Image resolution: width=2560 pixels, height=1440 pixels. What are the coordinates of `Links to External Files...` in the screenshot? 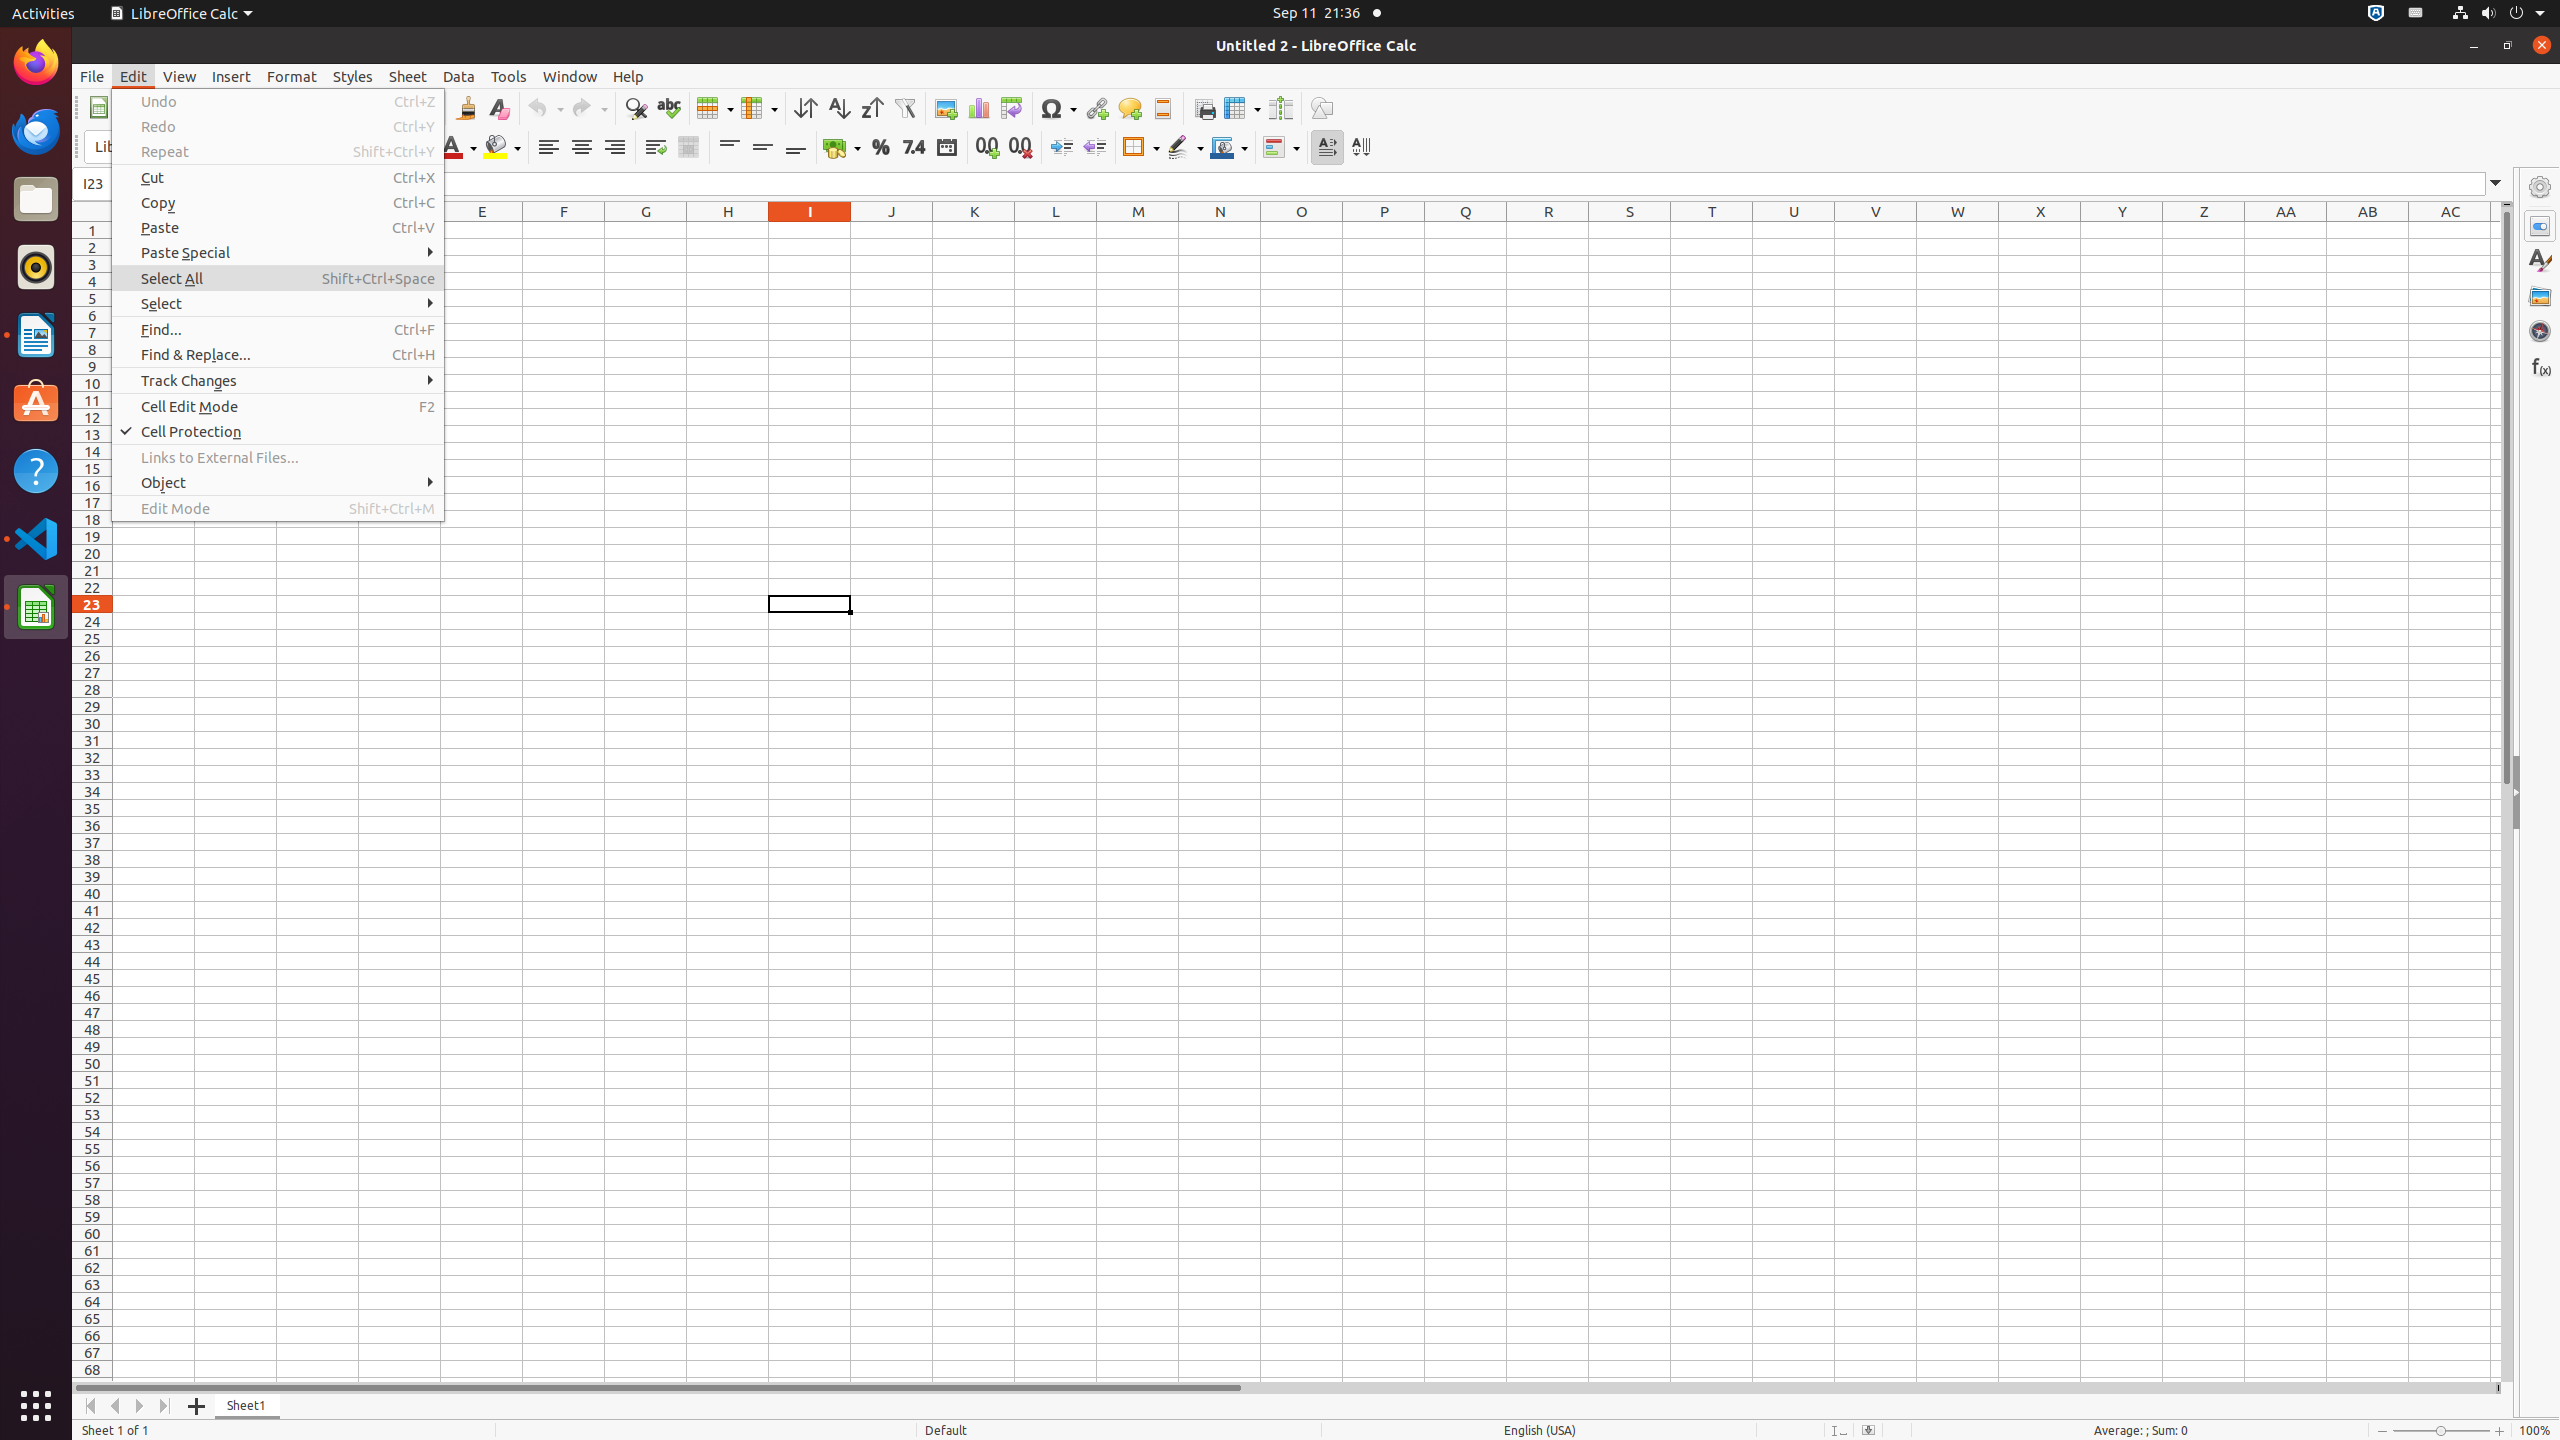 It's located at (278, 458).